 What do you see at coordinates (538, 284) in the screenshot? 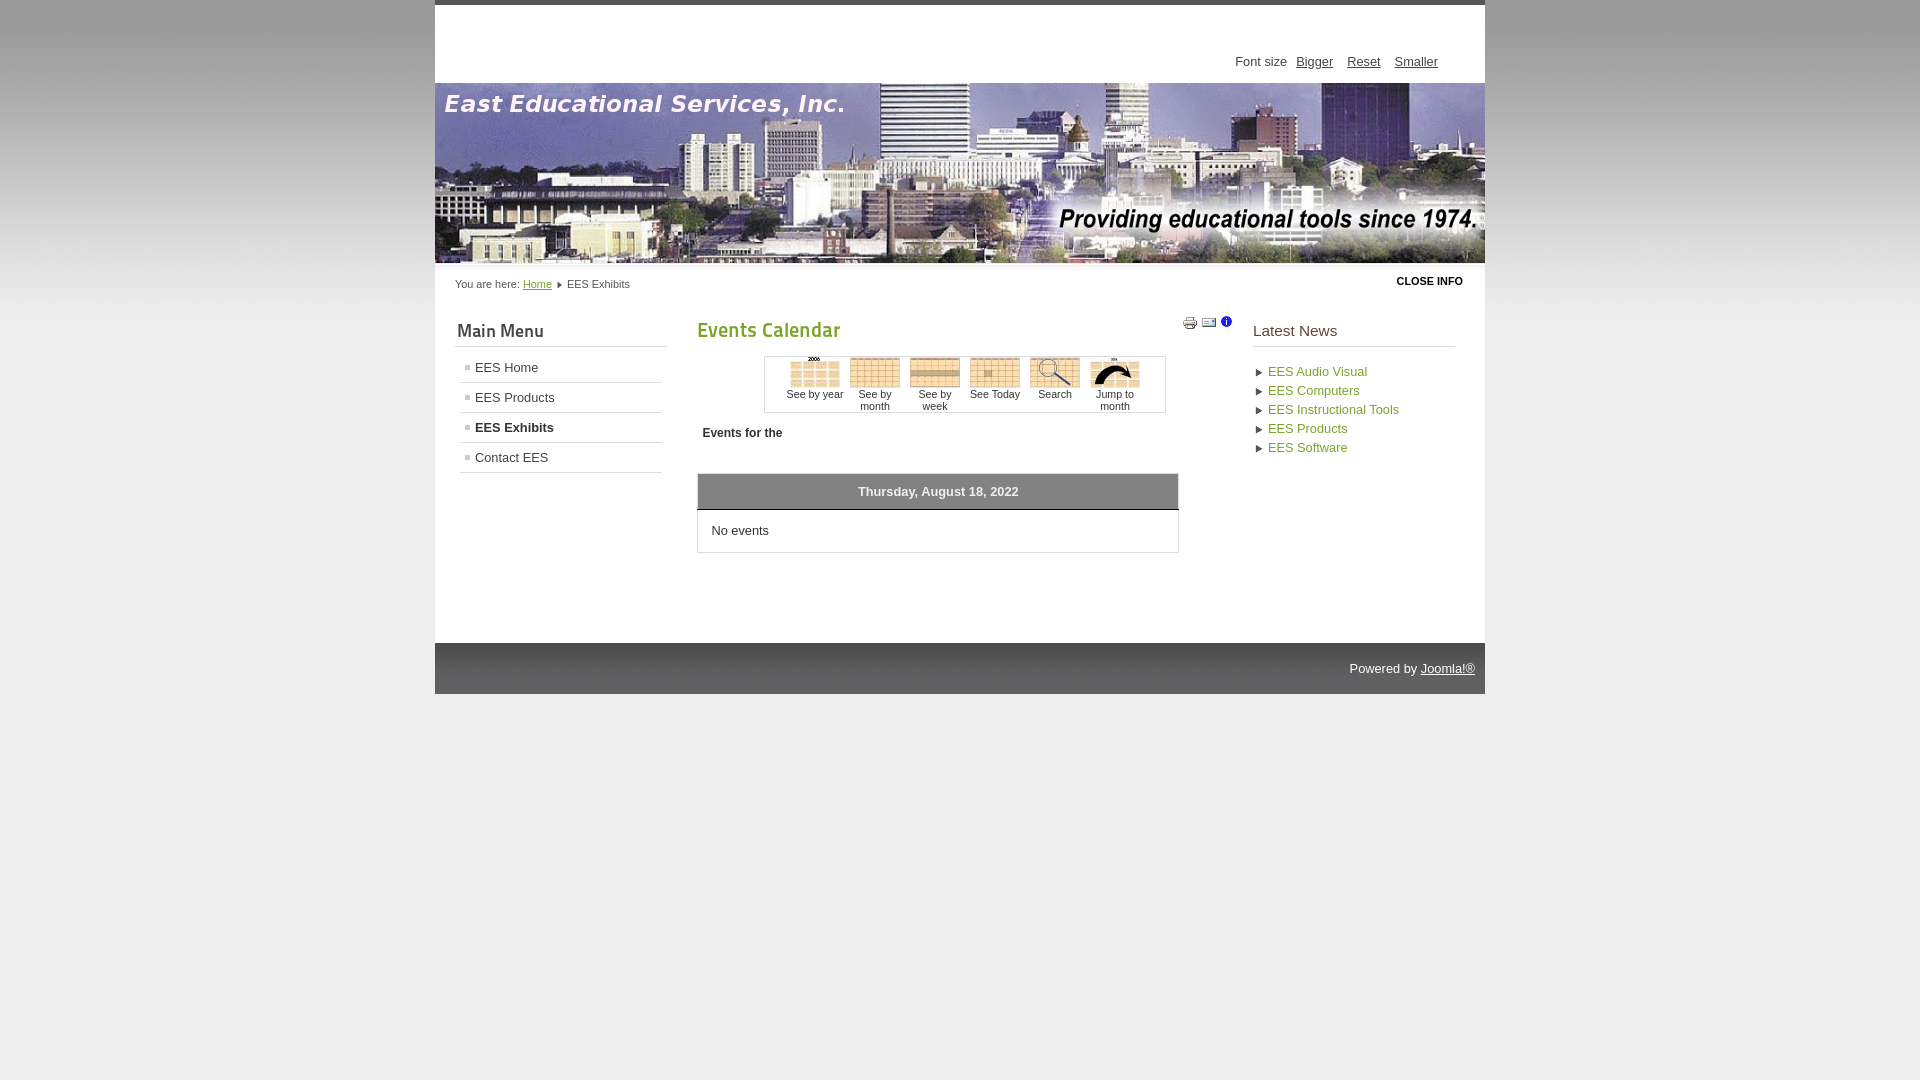
I see `Home` at bounding box center [538, 284].